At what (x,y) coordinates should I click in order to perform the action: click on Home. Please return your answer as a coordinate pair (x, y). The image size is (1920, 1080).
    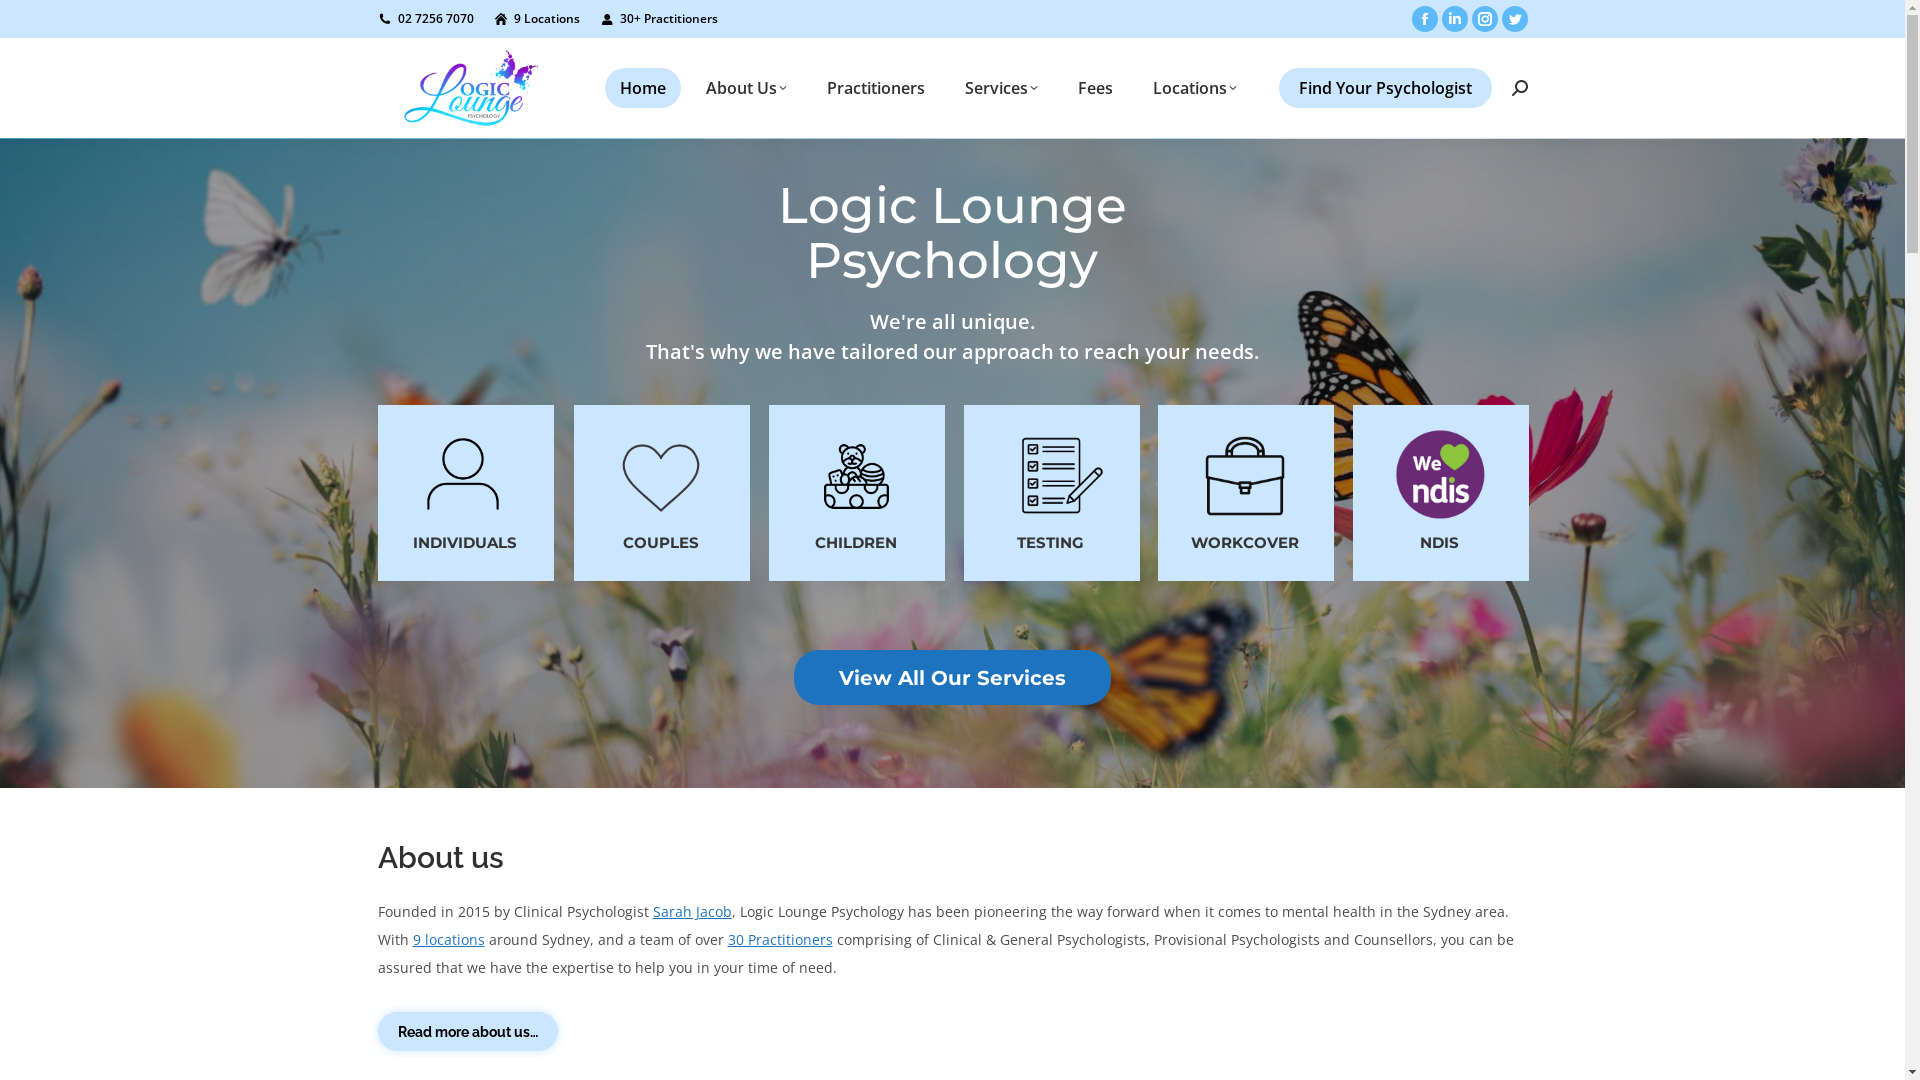
    Looking at the image, I should click on (642, 88).